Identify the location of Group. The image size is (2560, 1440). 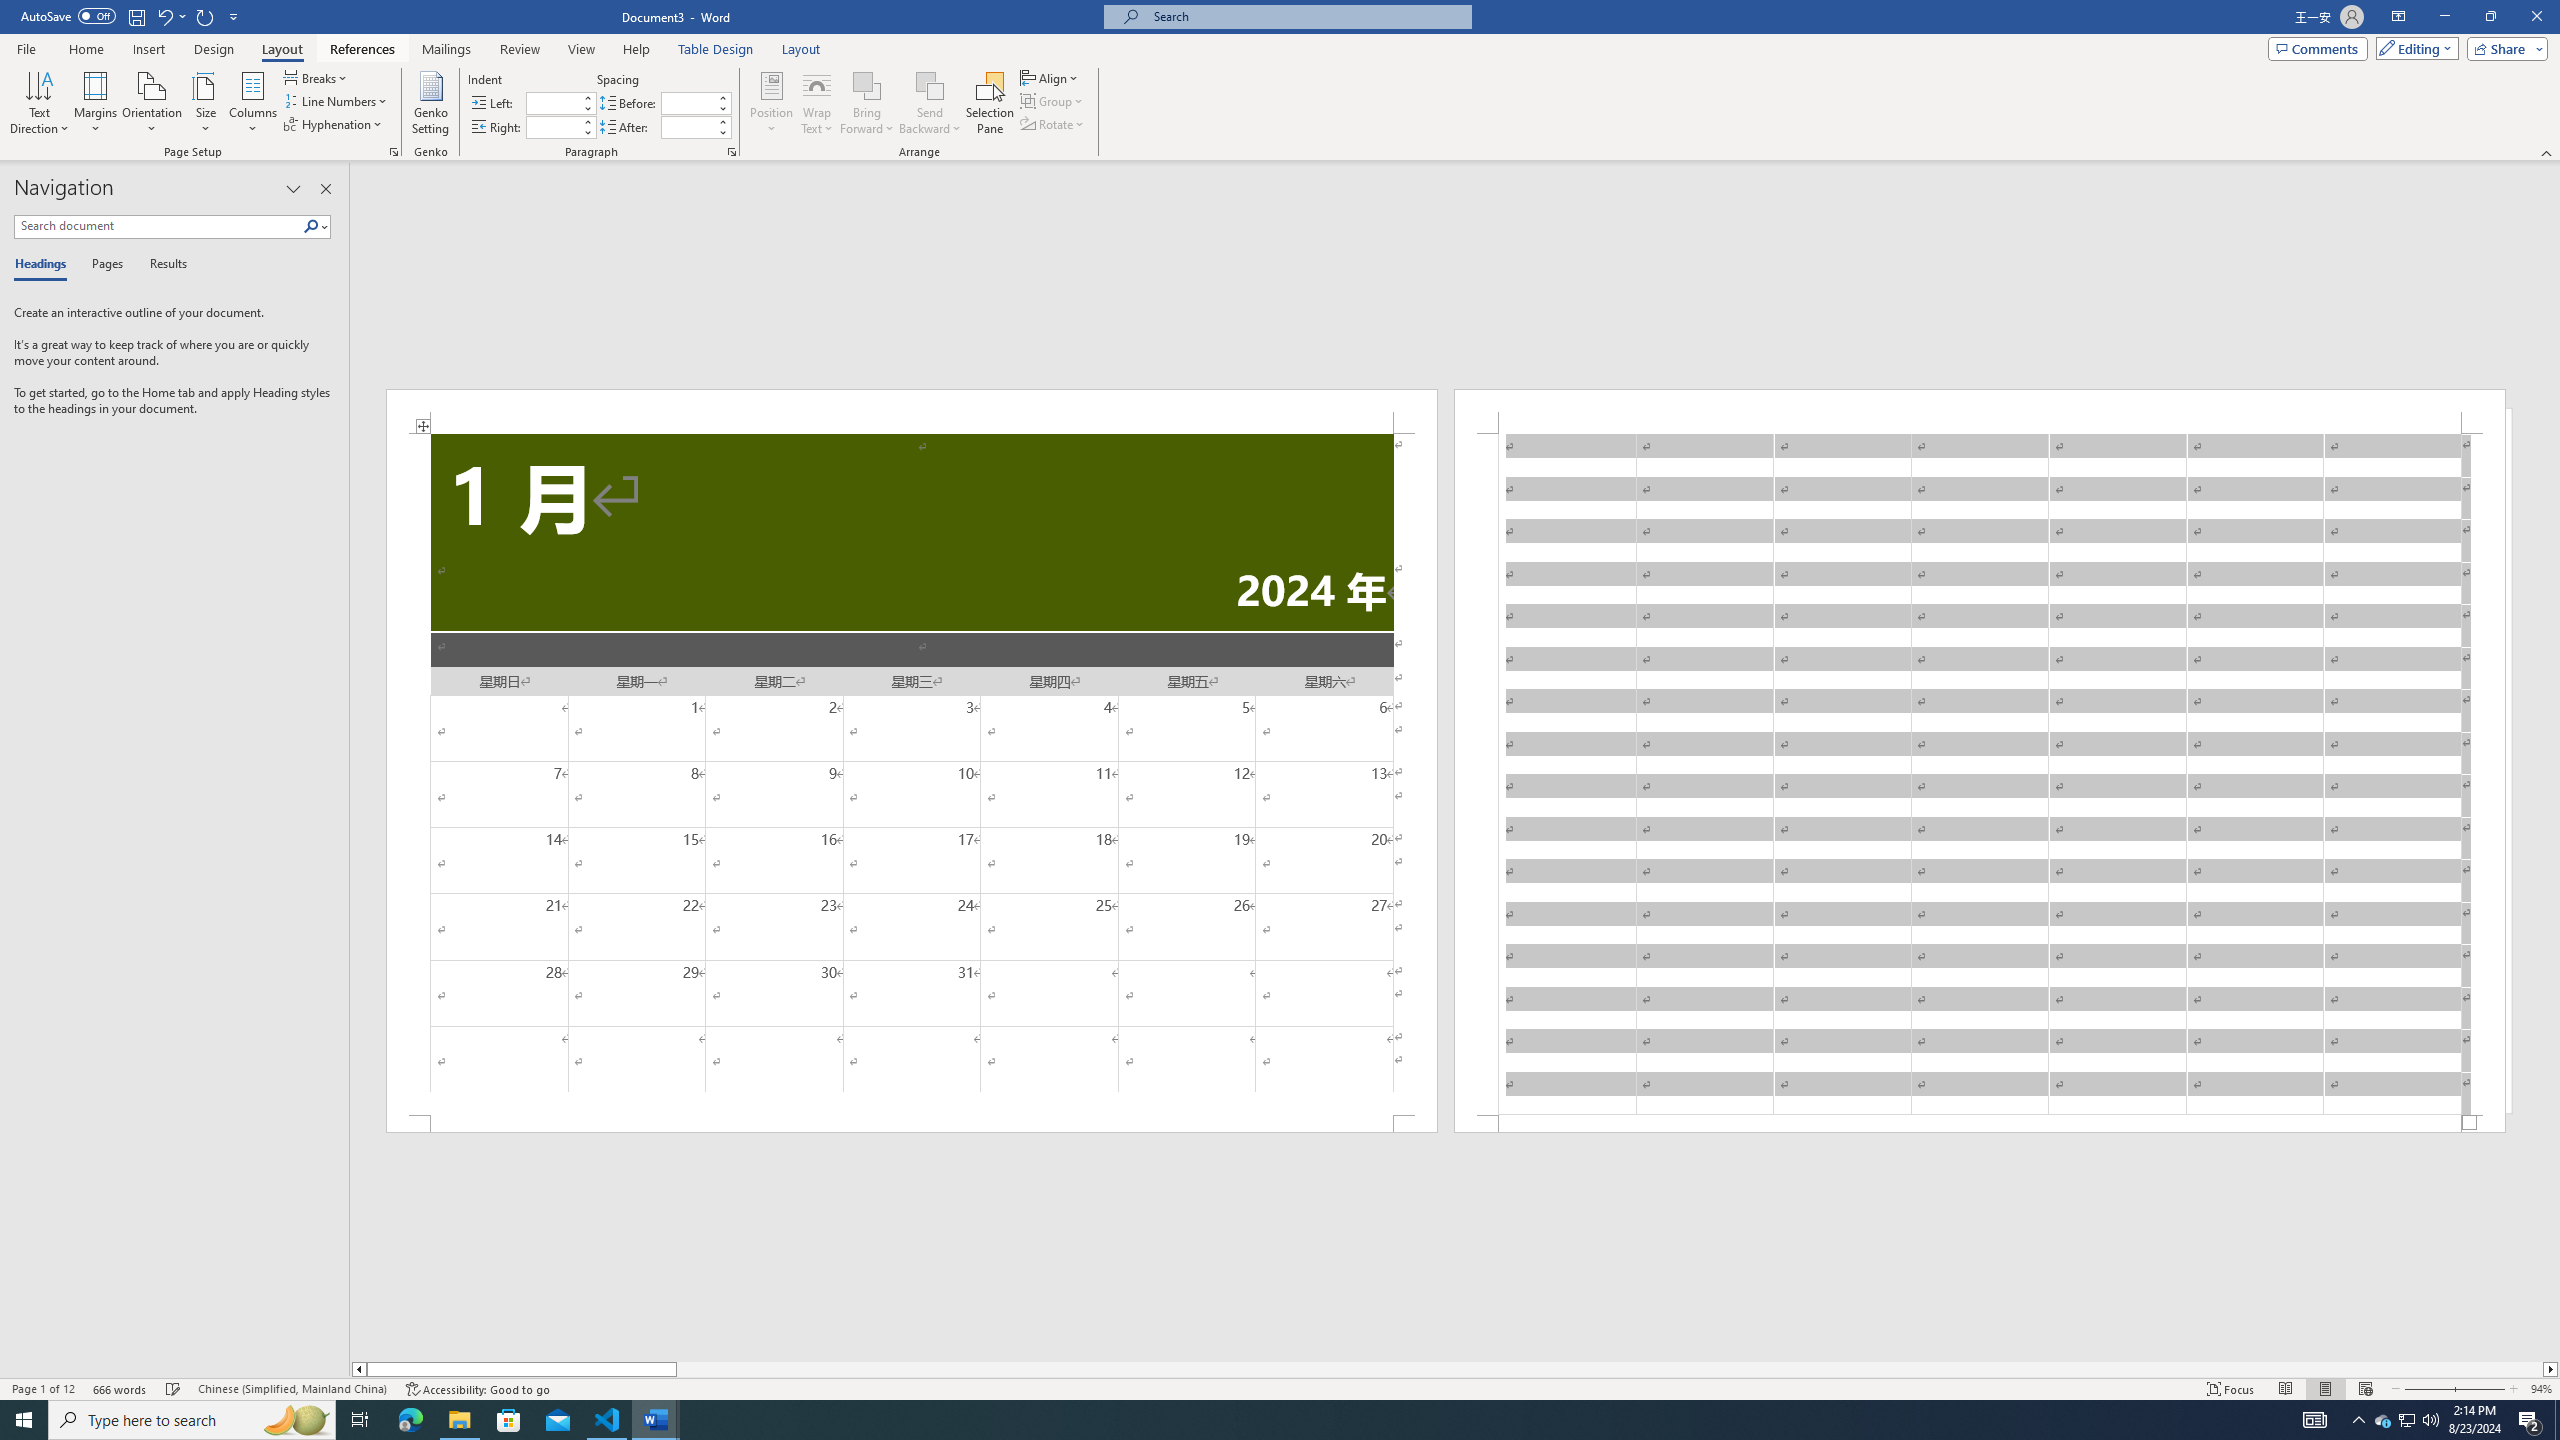
(1053, 100).